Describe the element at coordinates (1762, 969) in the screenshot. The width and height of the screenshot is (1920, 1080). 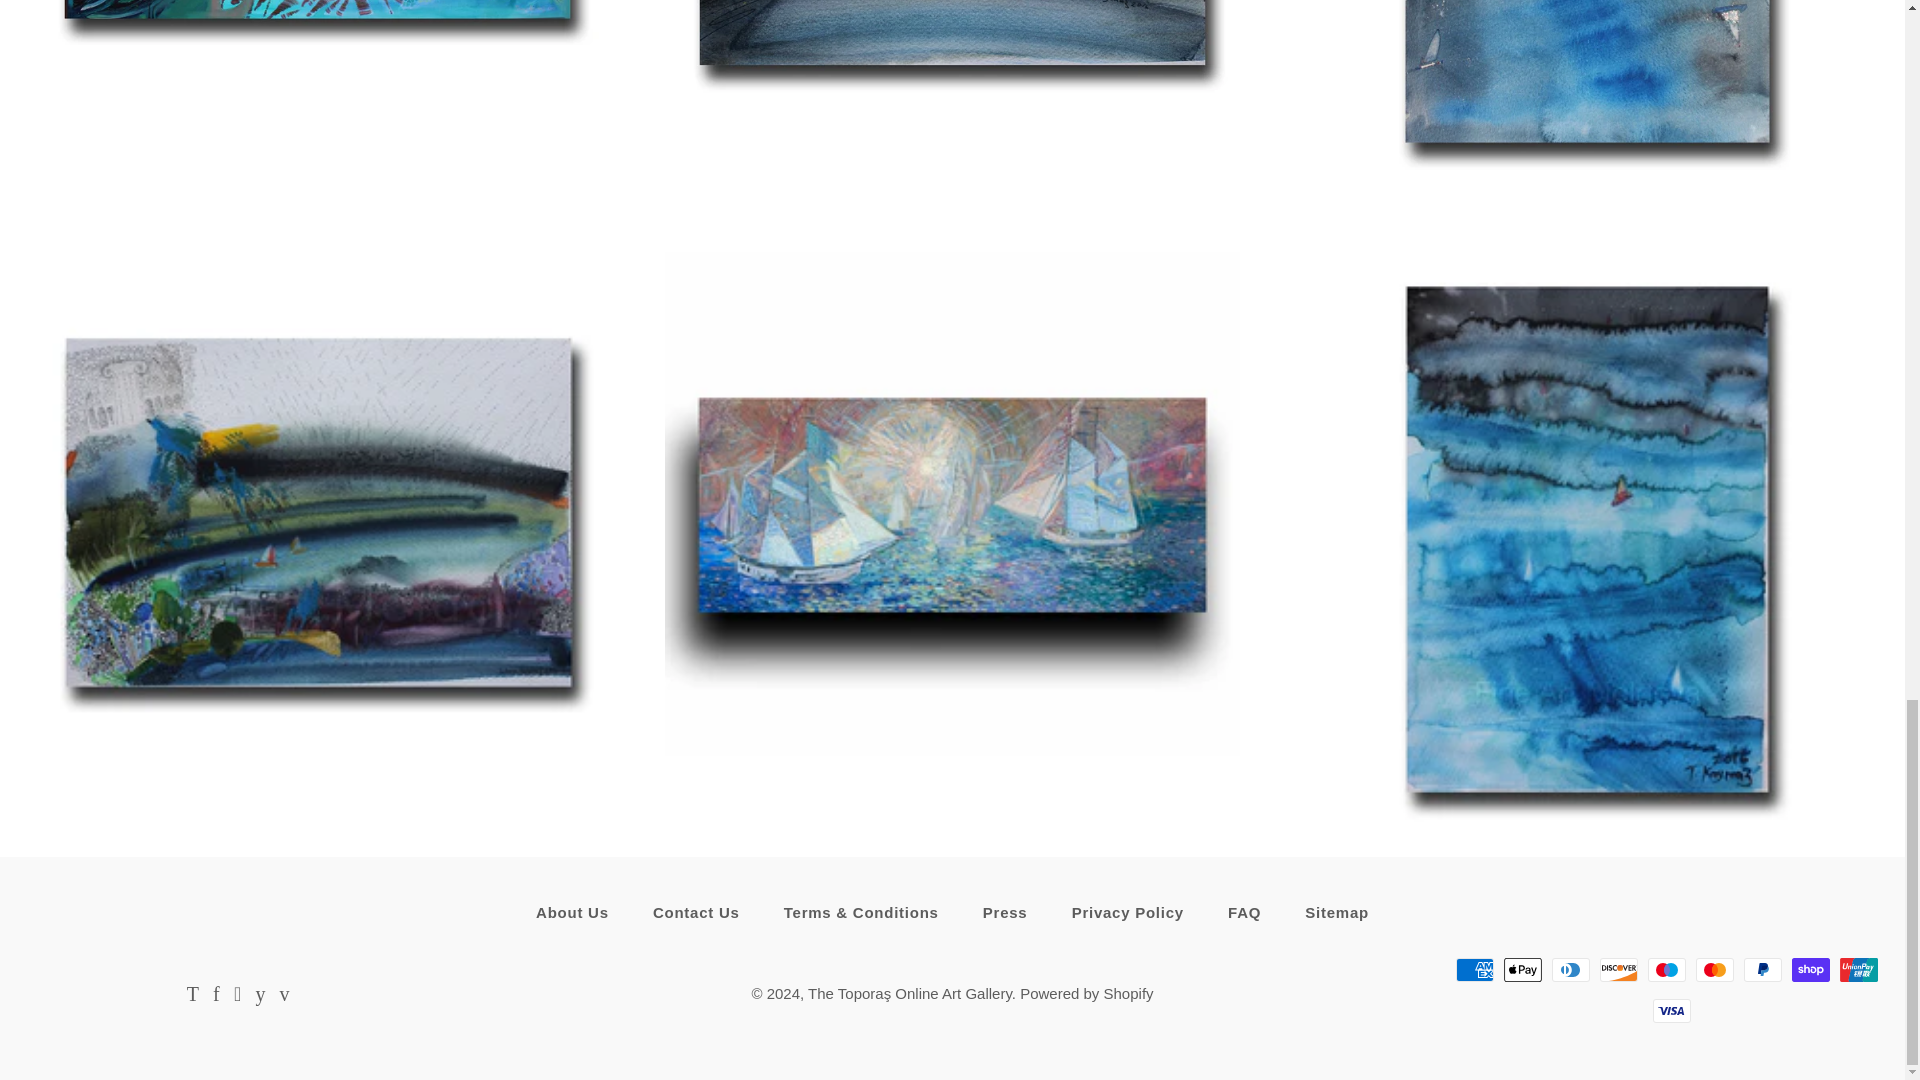
I see `PayPal` at that location.